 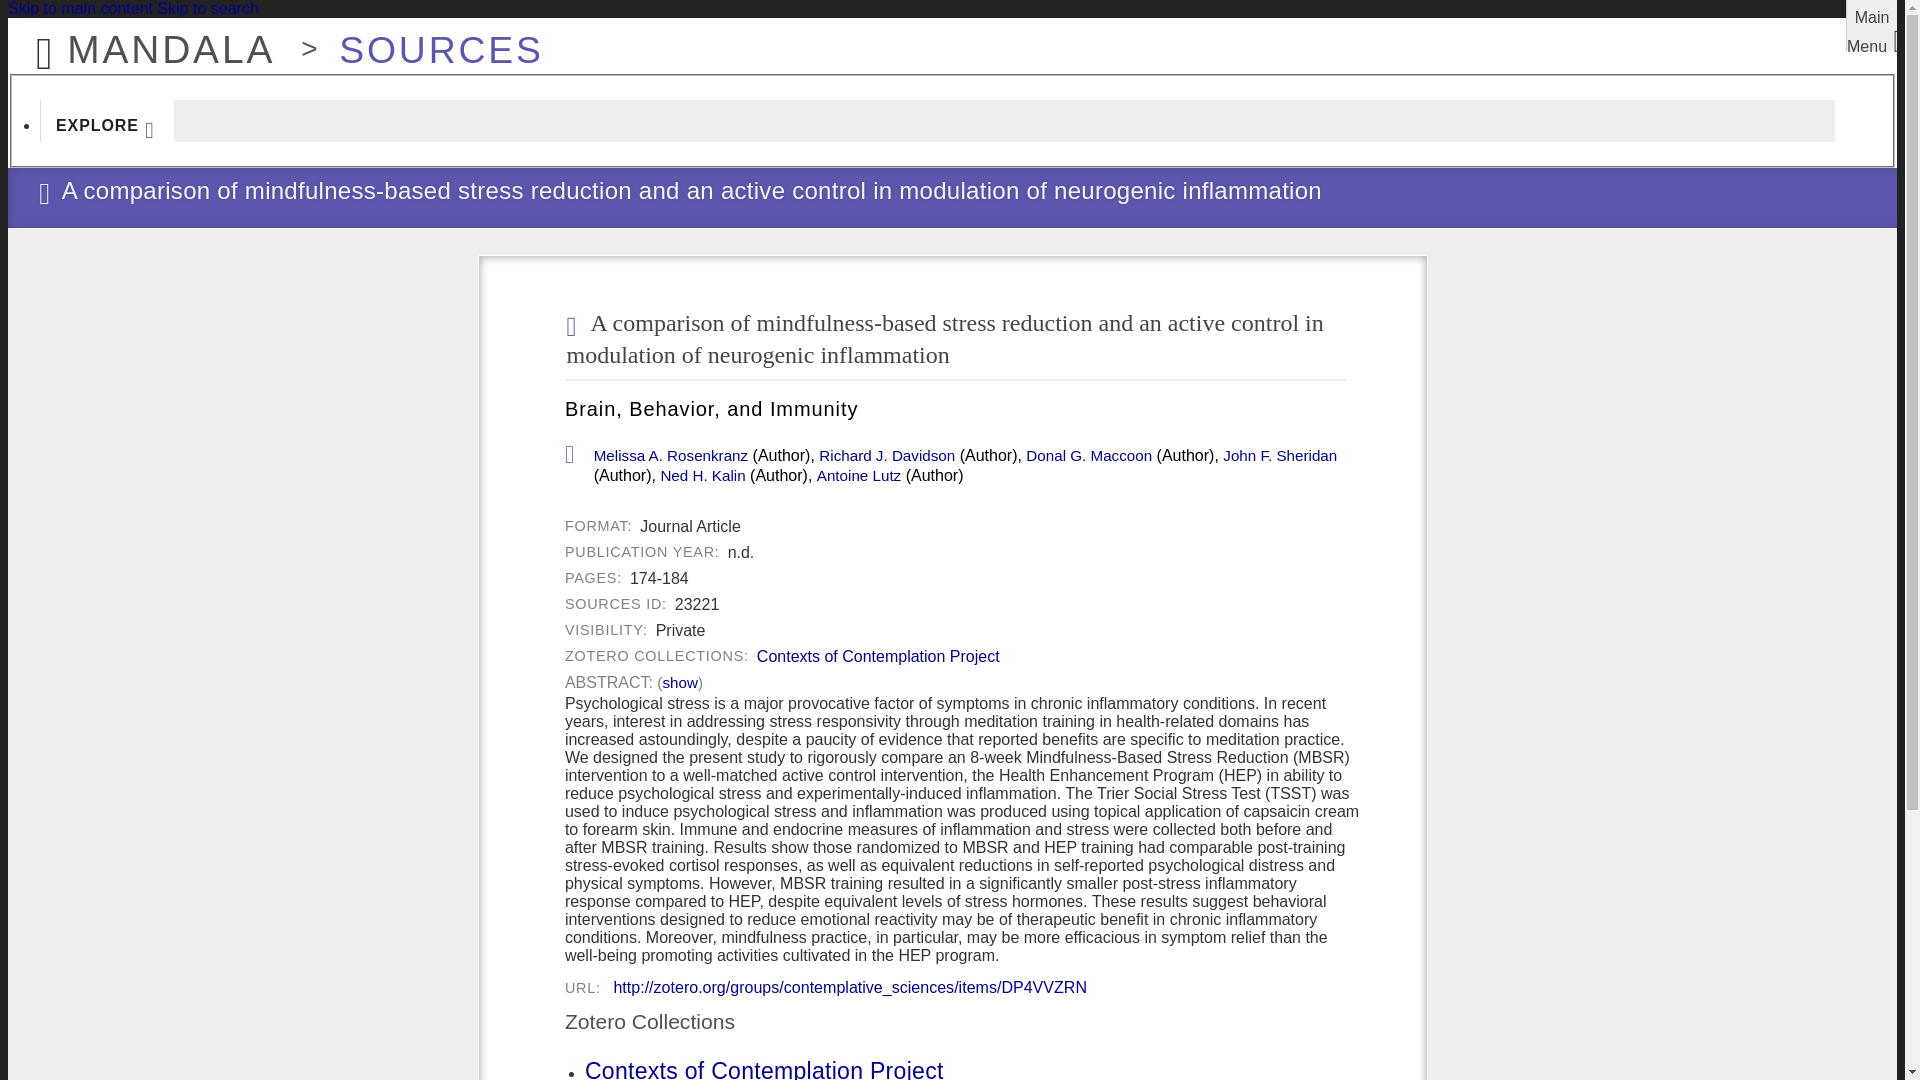 I want to click on Contexts of Contemplation Project, so click(x=878, y=657).